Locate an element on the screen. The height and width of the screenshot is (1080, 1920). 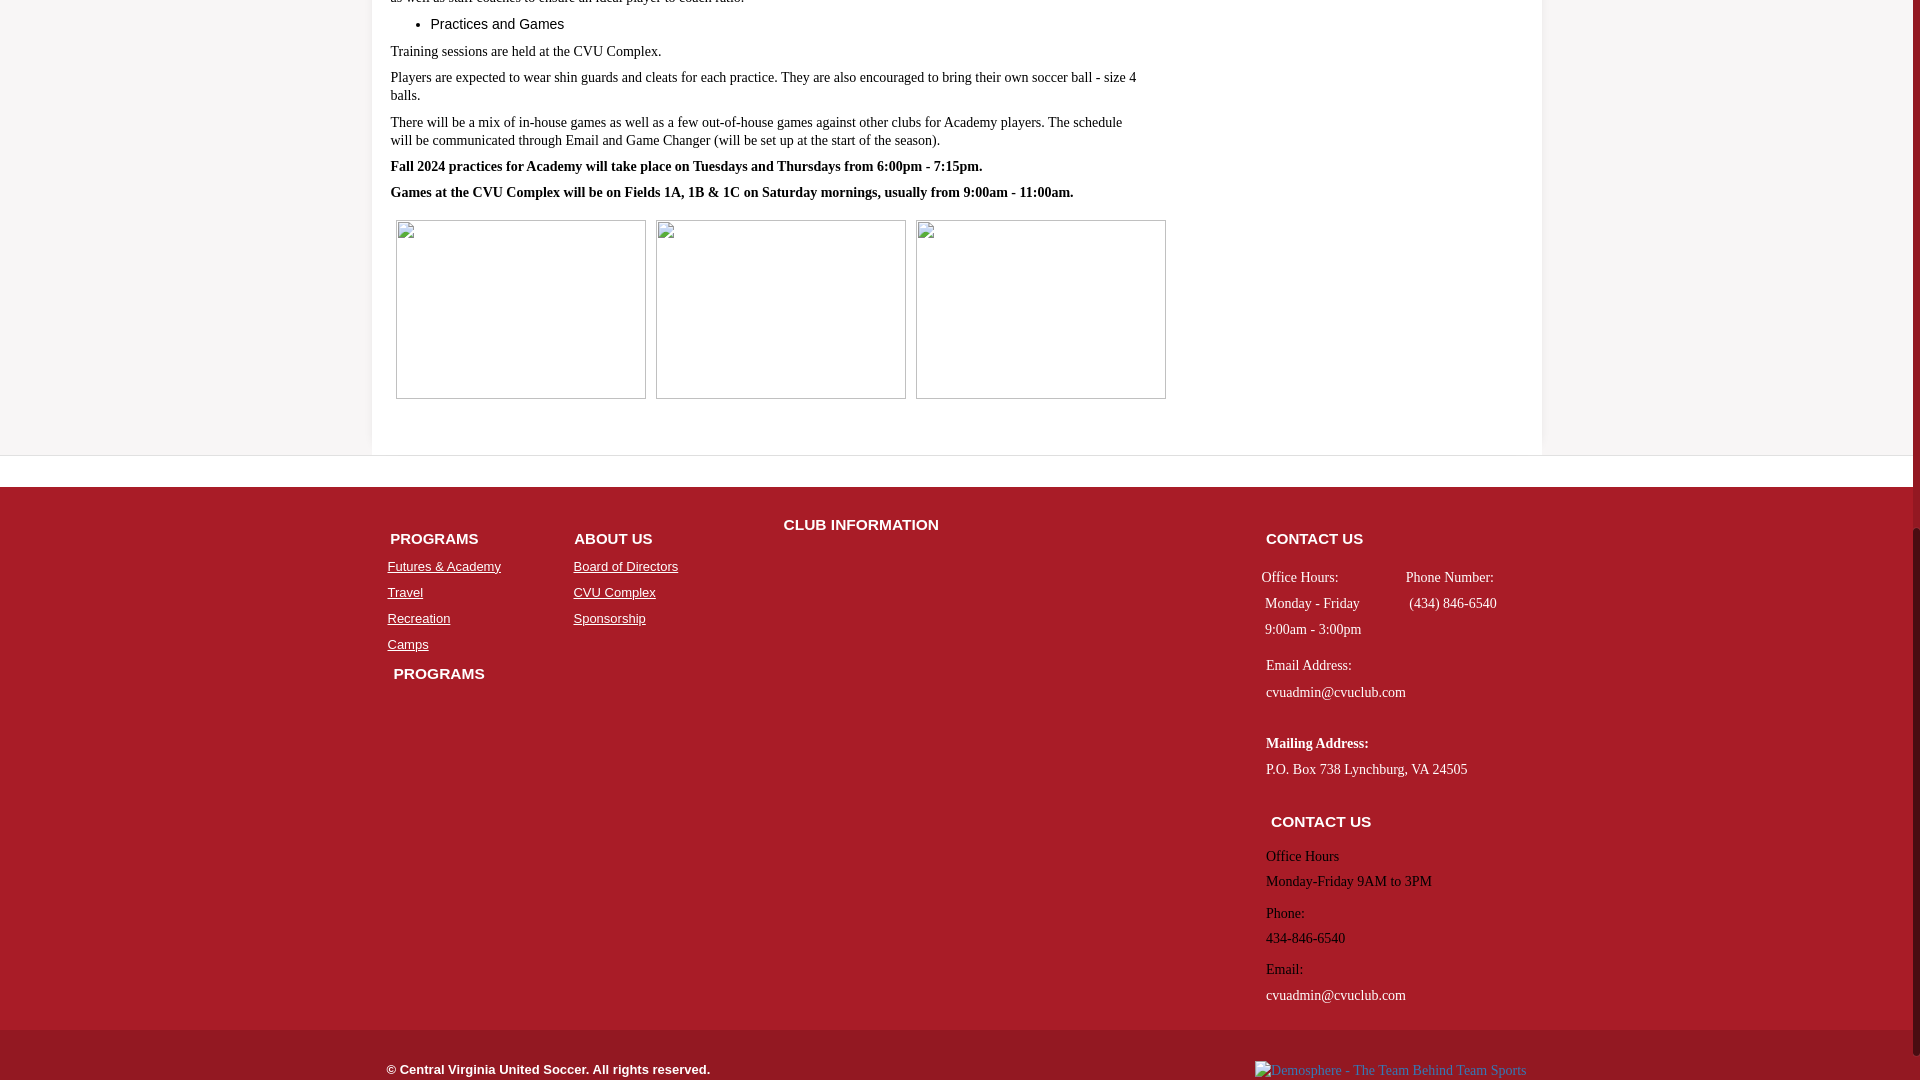
CVU Complex is located at coordinates (613, 592).